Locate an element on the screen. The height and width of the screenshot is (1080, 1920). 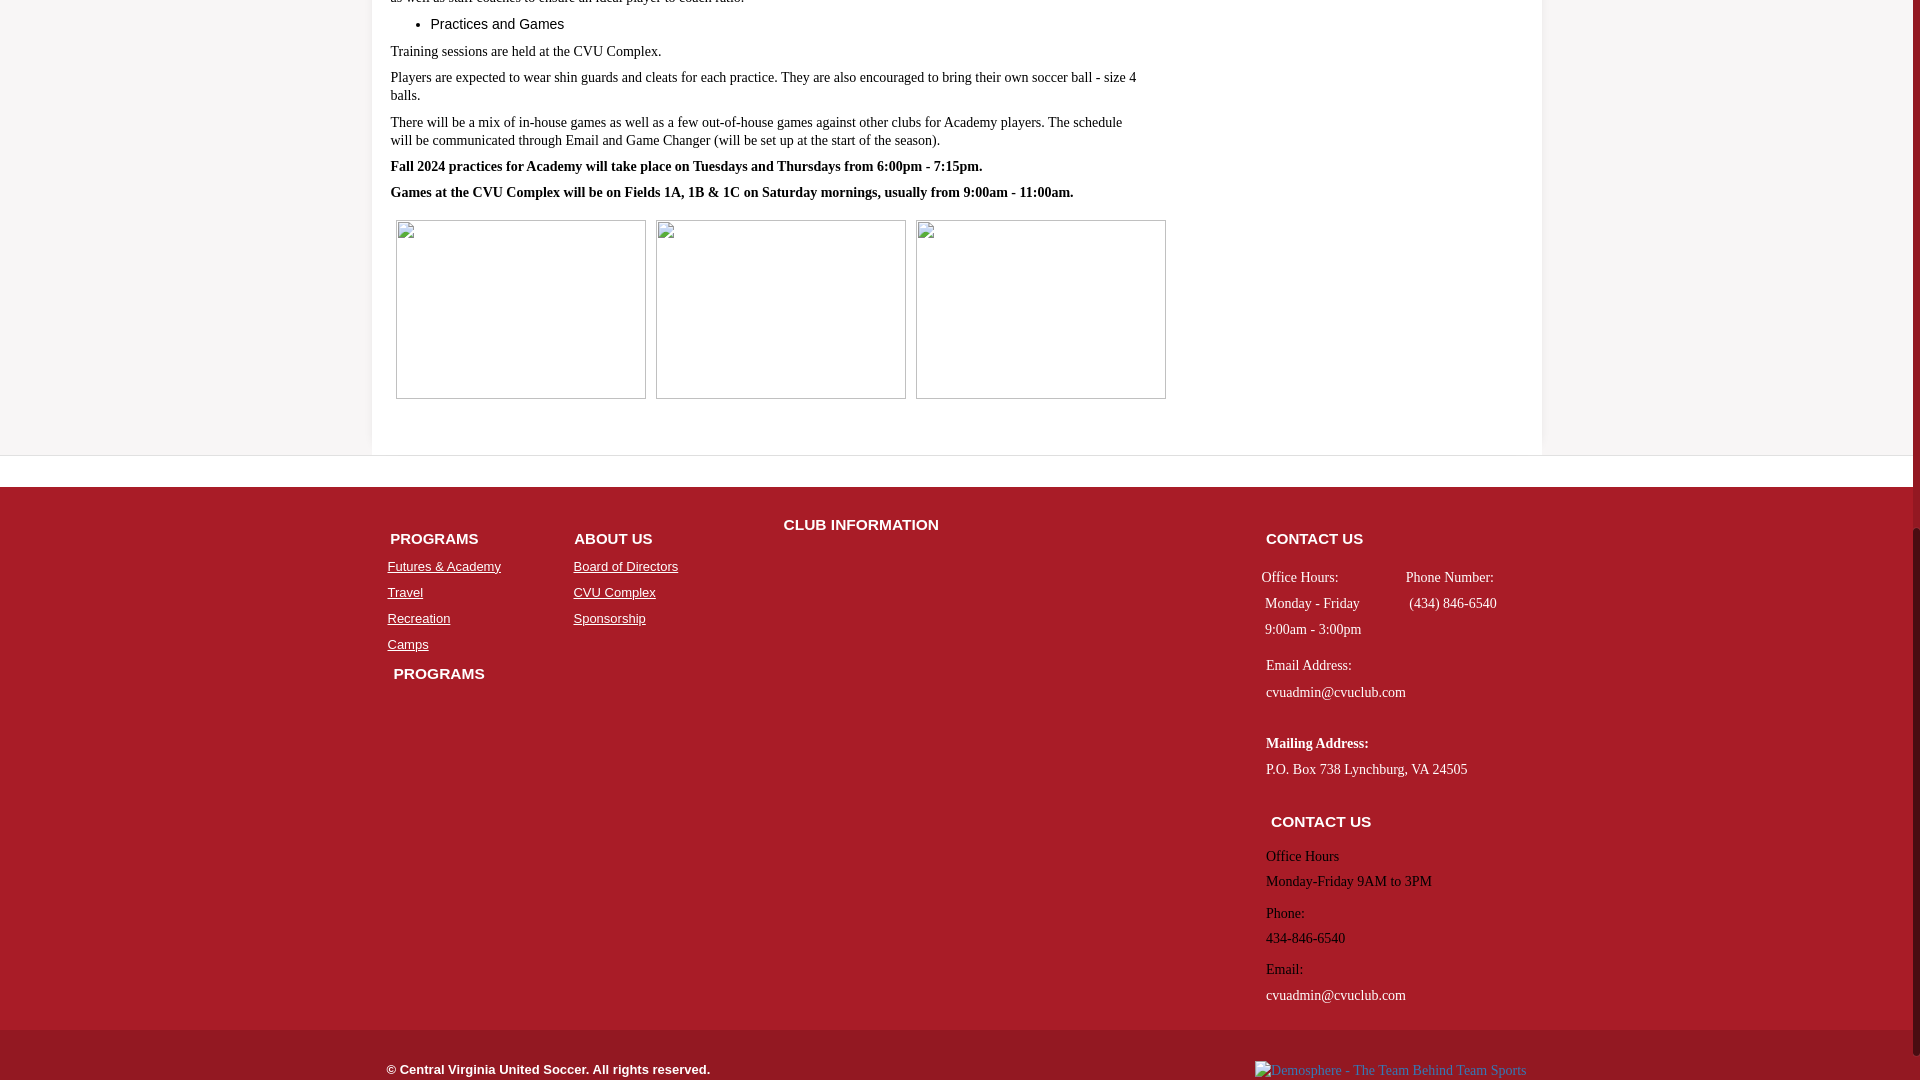
CVU Complex is located at coordinates (613, 592).